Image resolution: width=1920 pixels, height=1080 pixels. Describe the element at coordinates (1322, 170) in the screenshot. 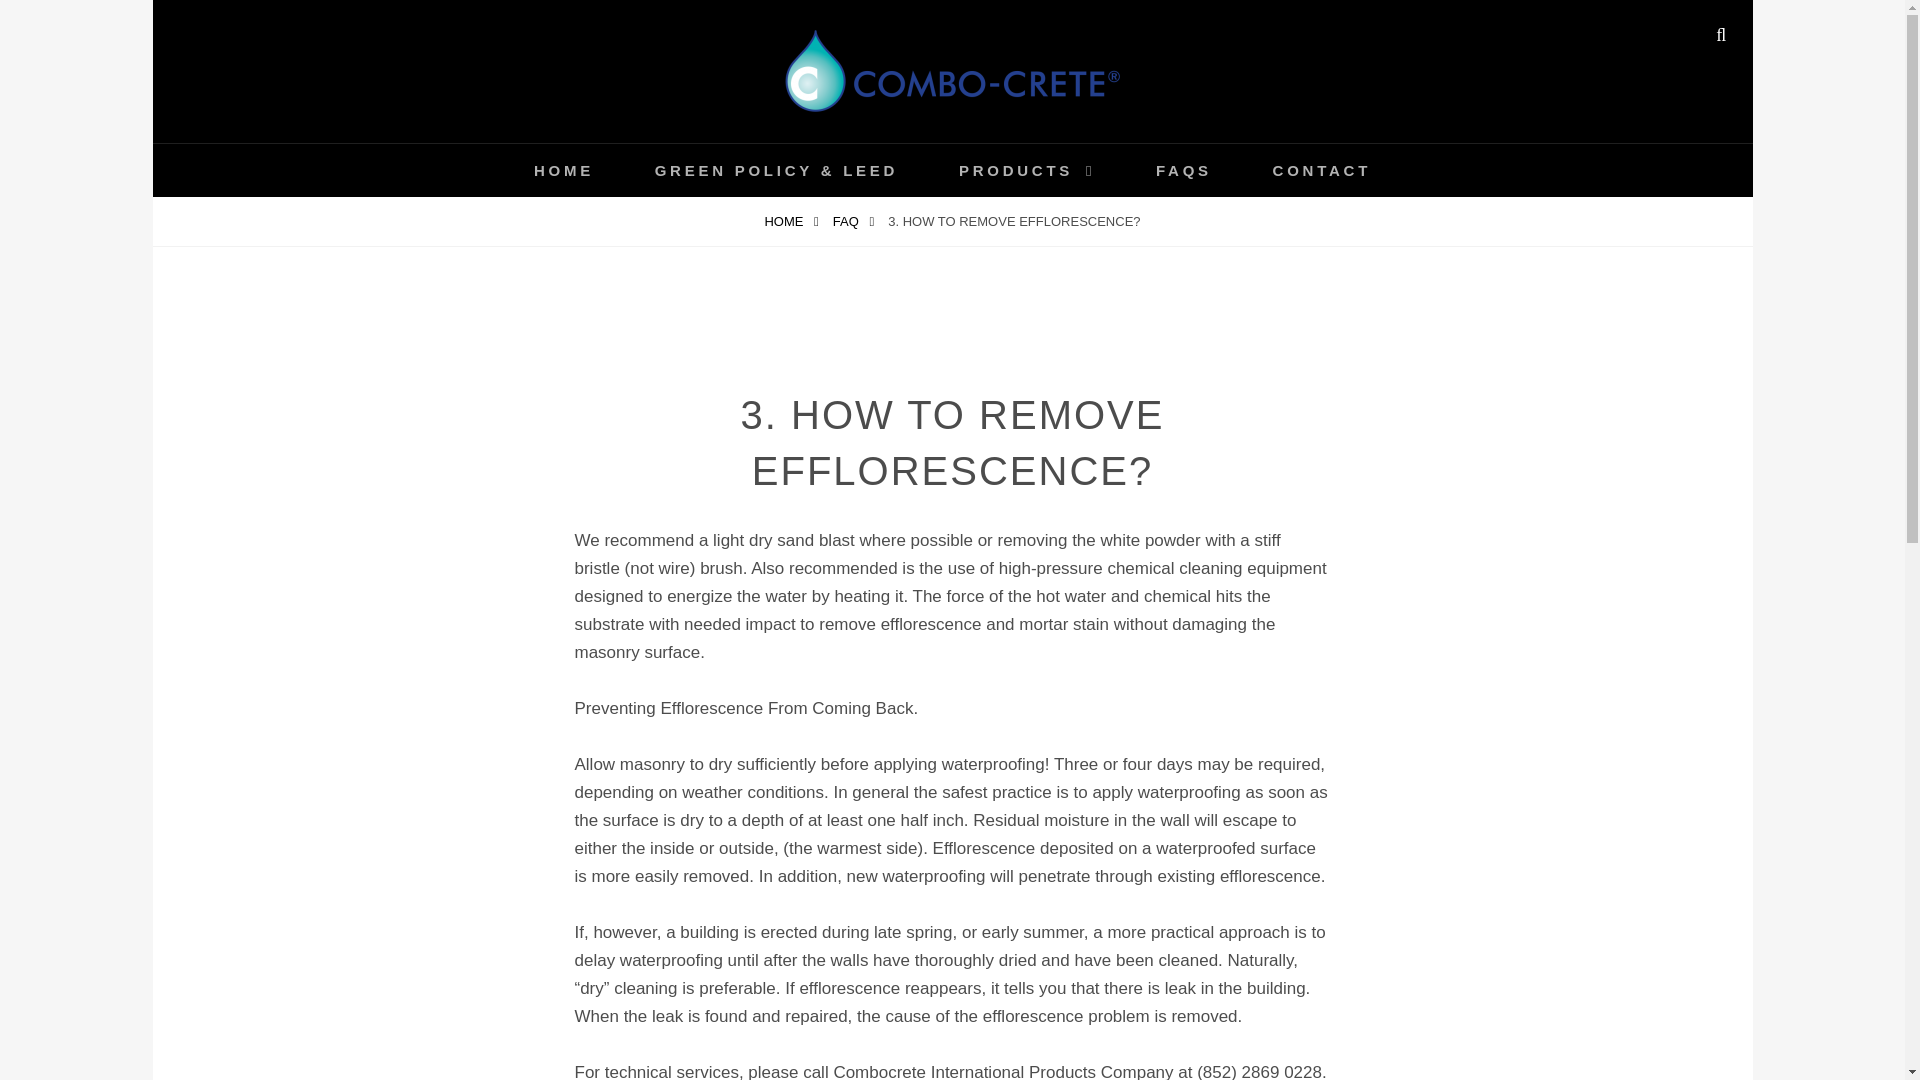

I see `CONTACT` at that location.